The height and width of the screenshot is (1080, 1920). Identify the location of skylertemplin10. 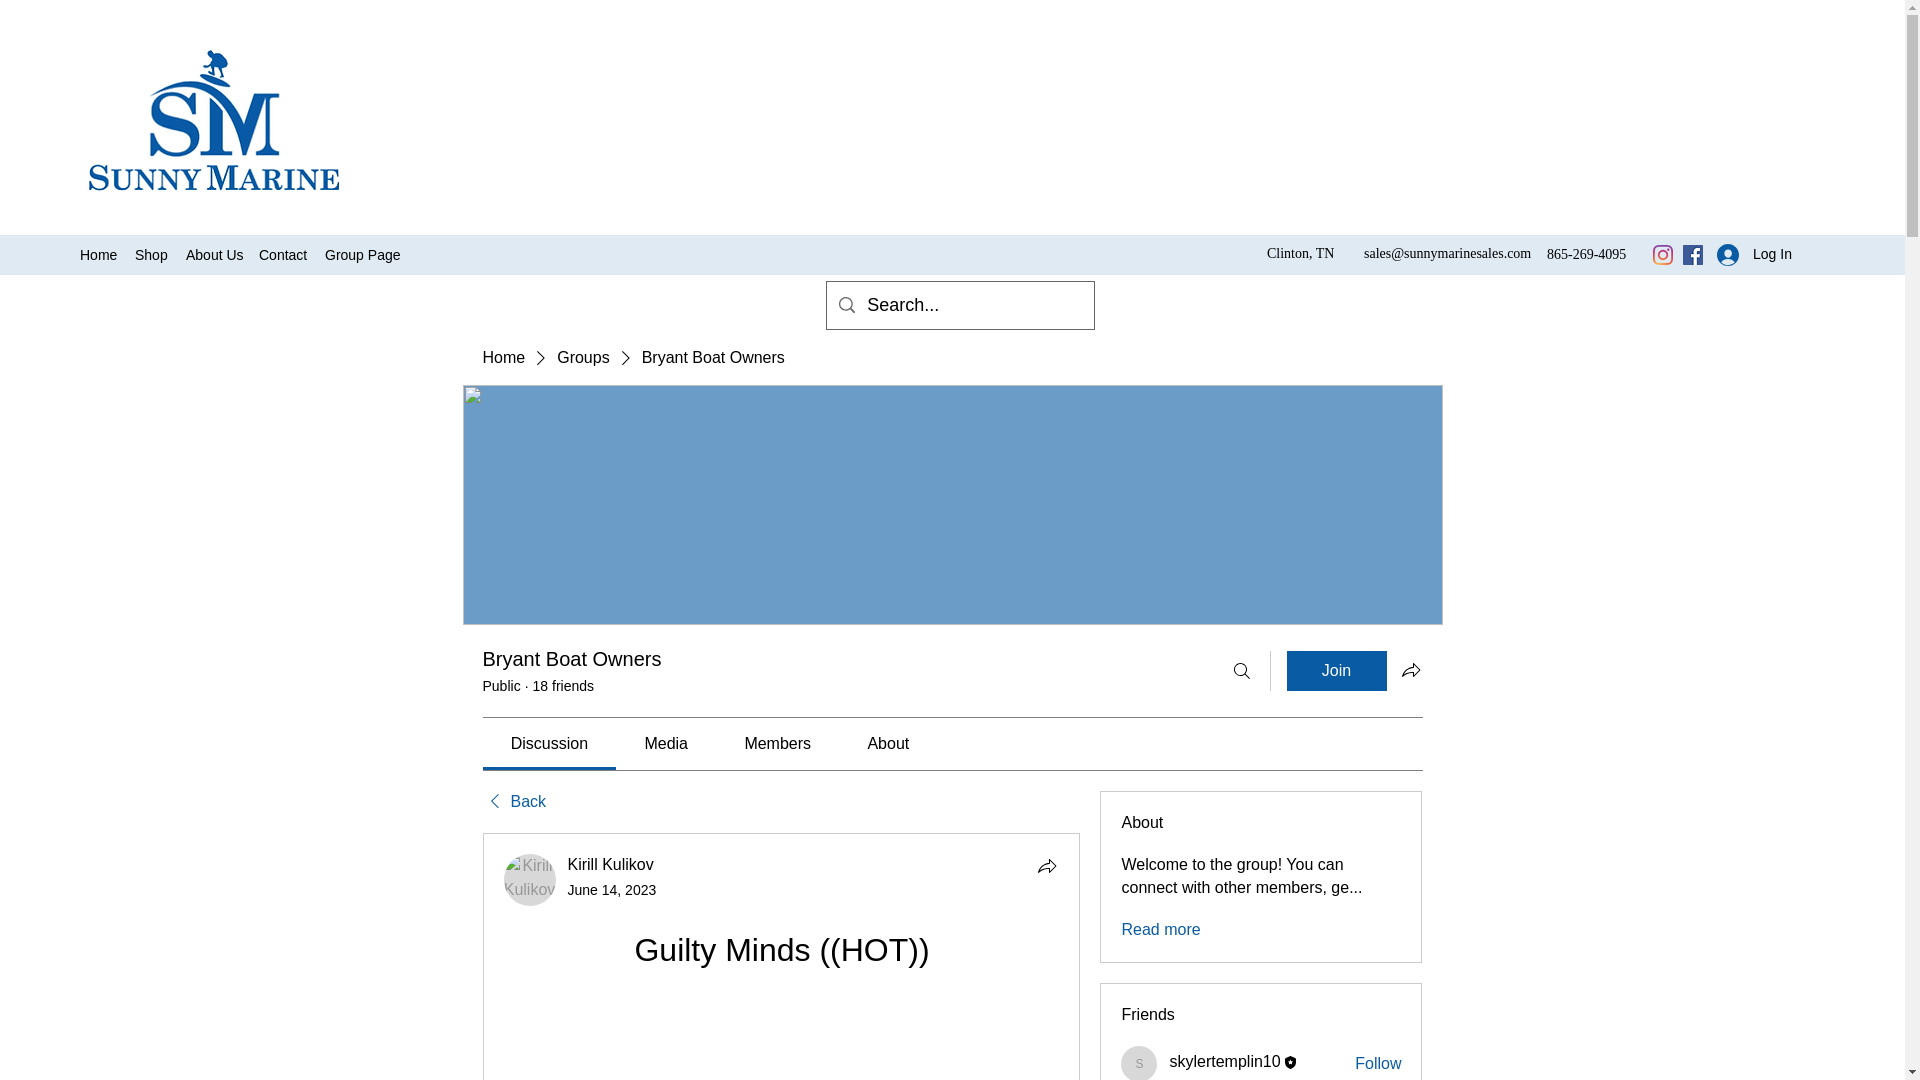
(1139, 1063).